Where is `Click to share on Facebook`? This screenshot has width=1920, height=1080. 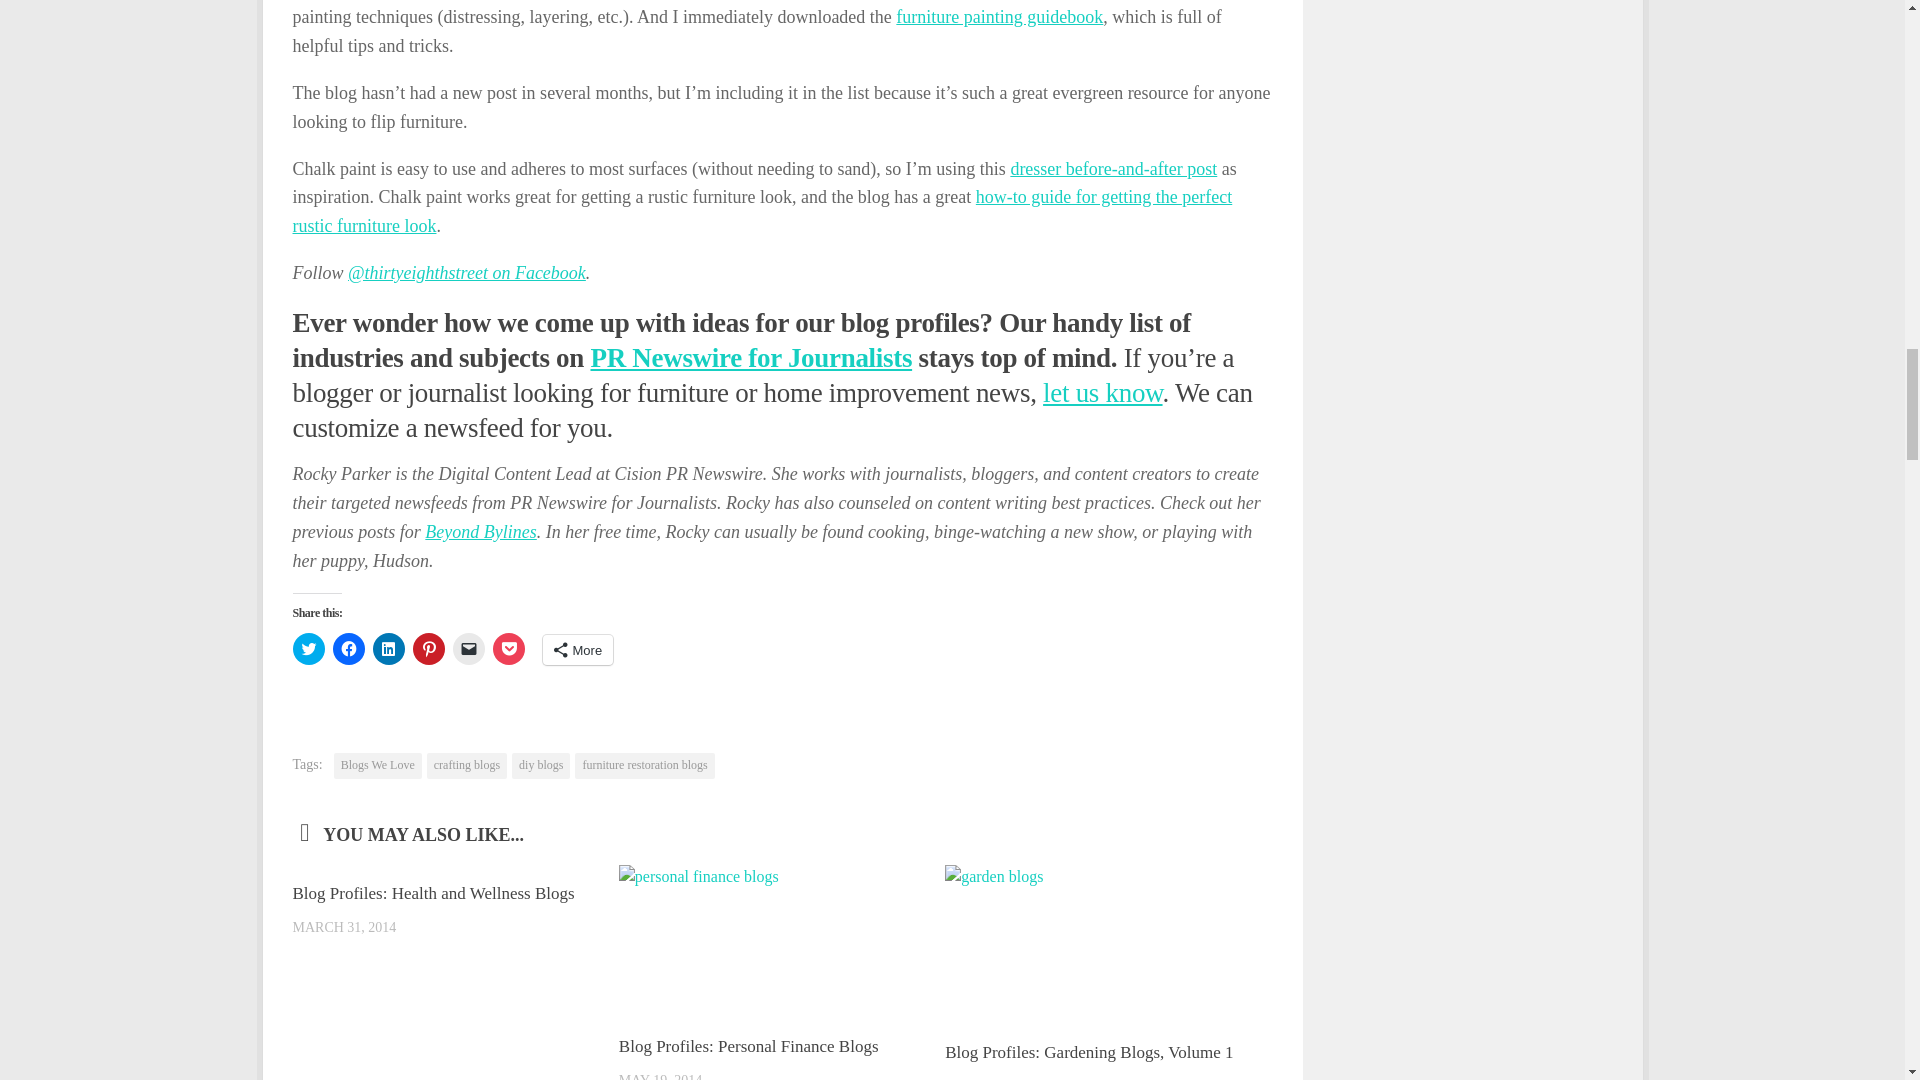
Click to share on Facebook is located at coordinates (348, 648).